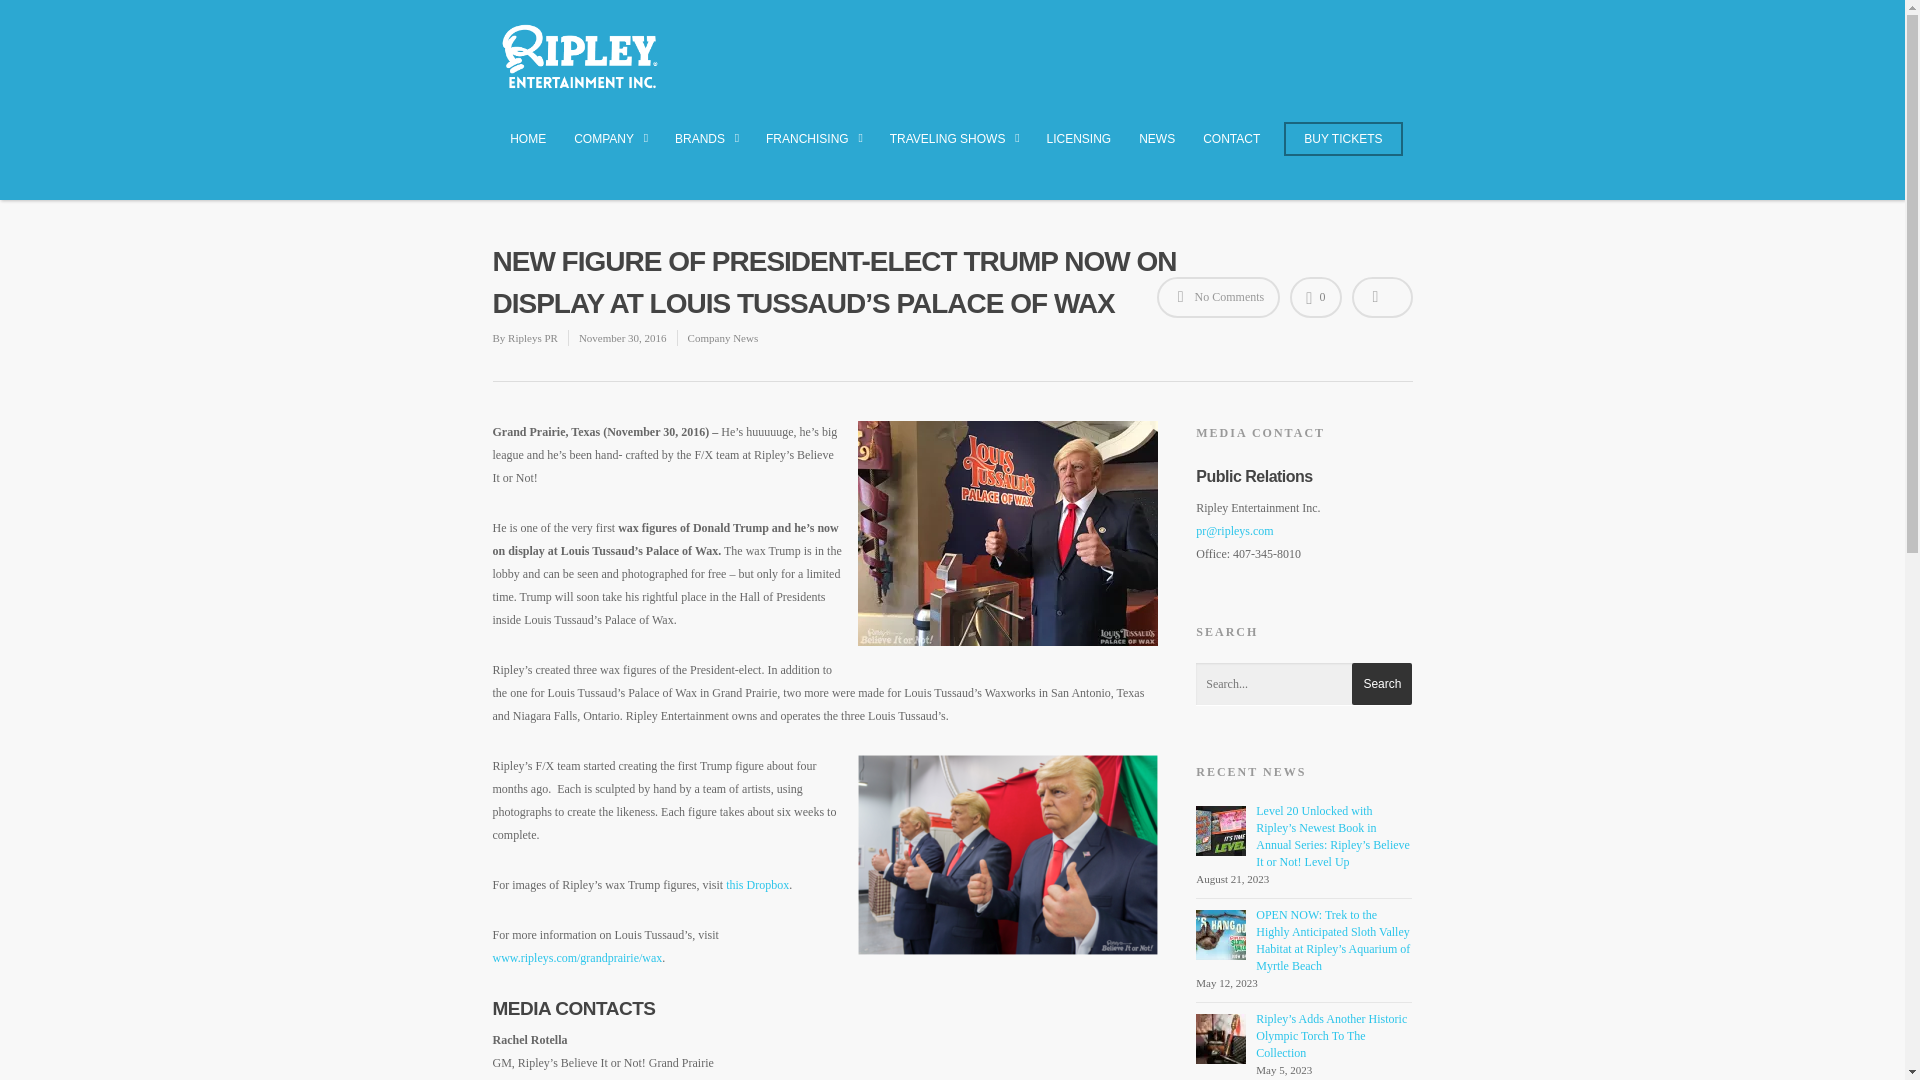 Image resolution: width=1920 pixels, height=1080 pixels. I want to click on FRANCHISING, so click(814, 150).